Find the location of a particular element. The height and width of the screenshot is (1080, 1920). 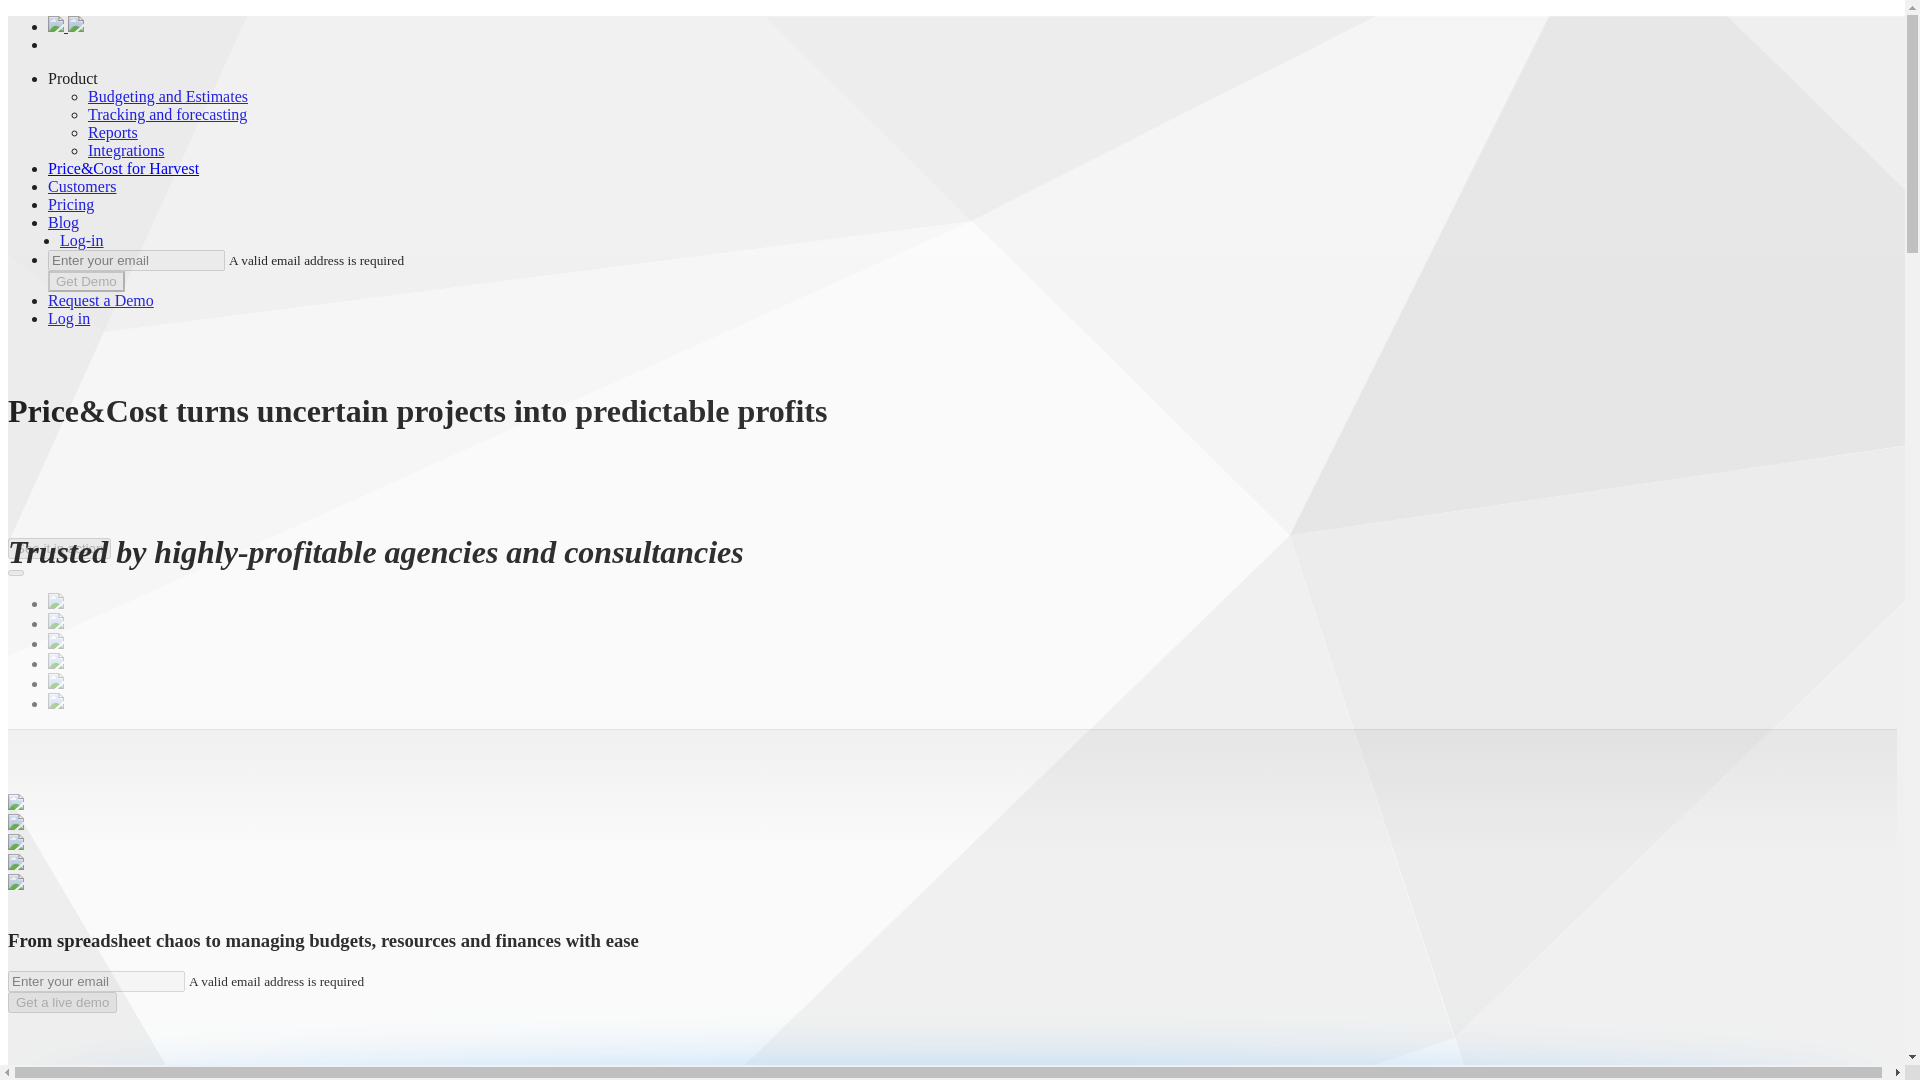

Budgeting and Estimates is located at coordinates (168, 96).